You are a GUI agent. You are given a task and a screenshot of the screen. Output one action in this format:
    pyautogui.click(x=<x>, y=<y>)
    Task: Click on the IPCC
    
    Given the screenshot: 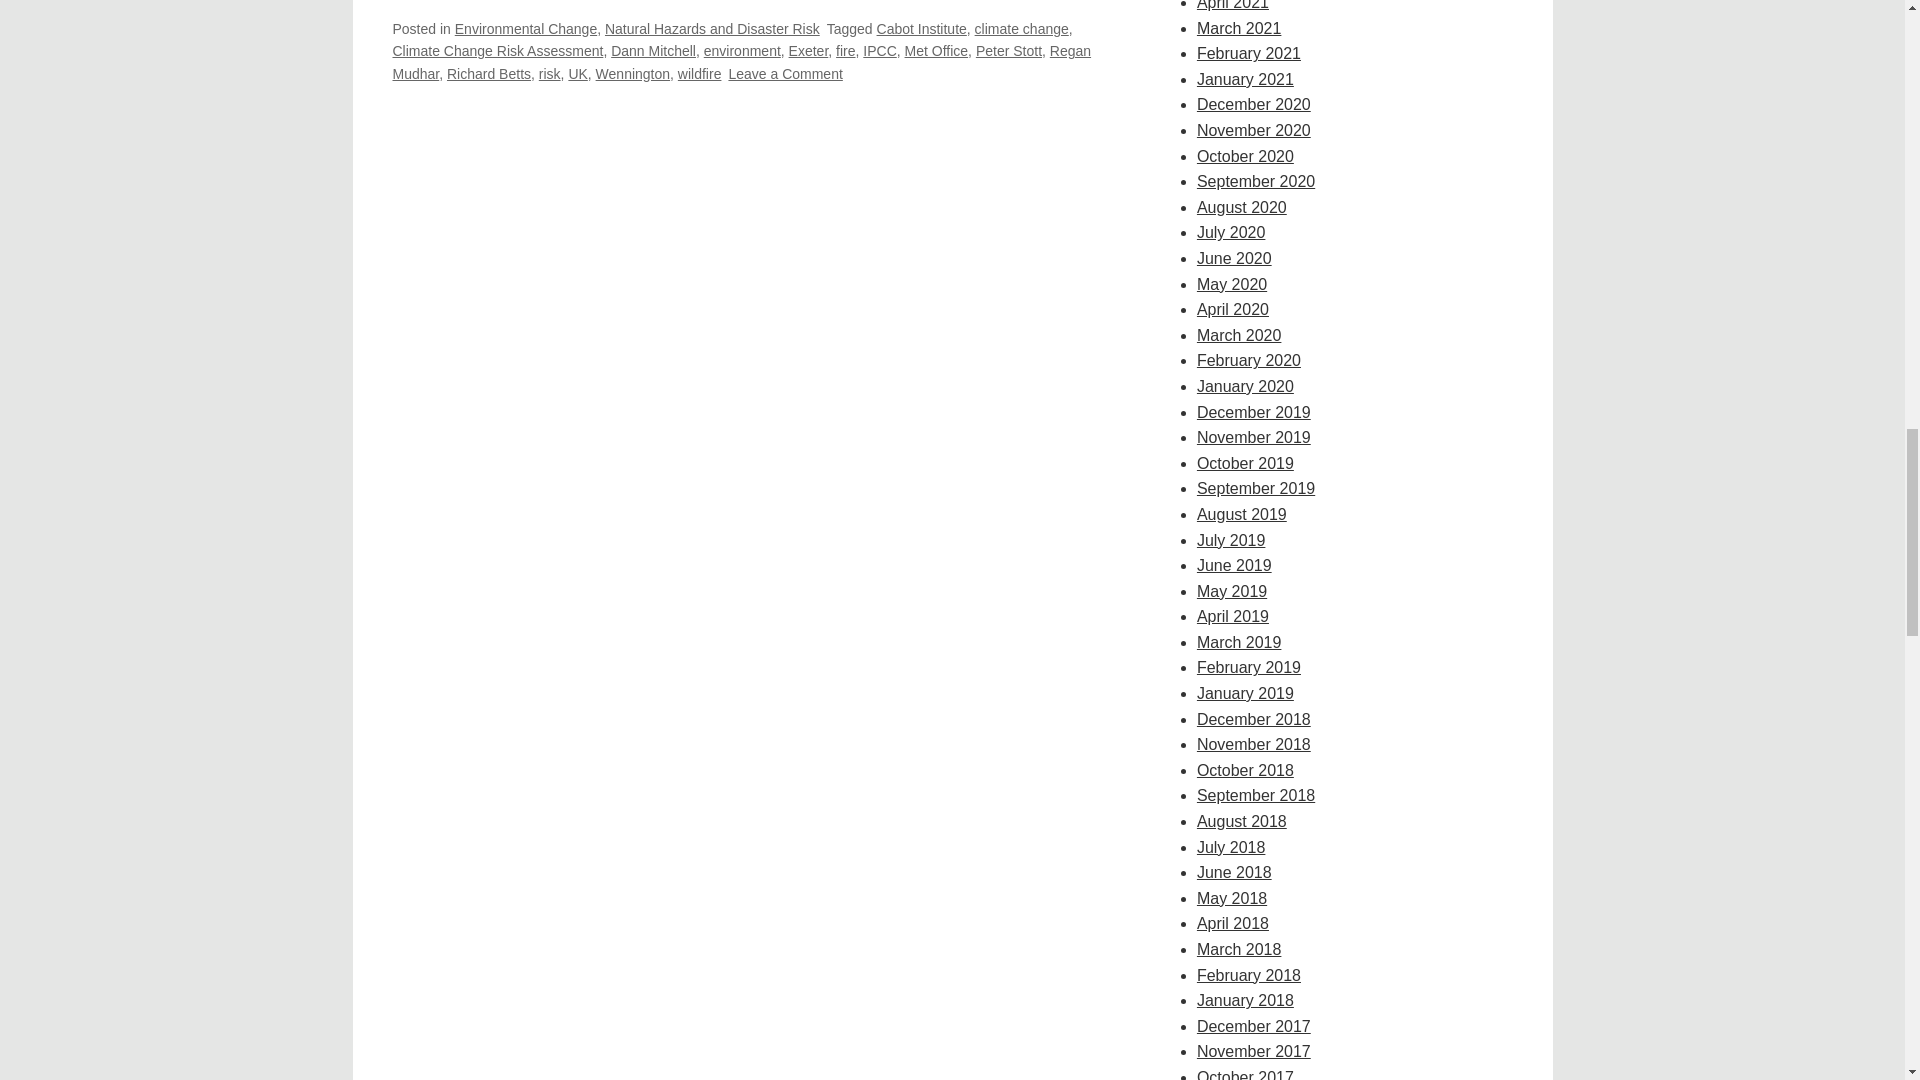 What is the action you would take?
    pyautogui.click(x=879, y=51)
    